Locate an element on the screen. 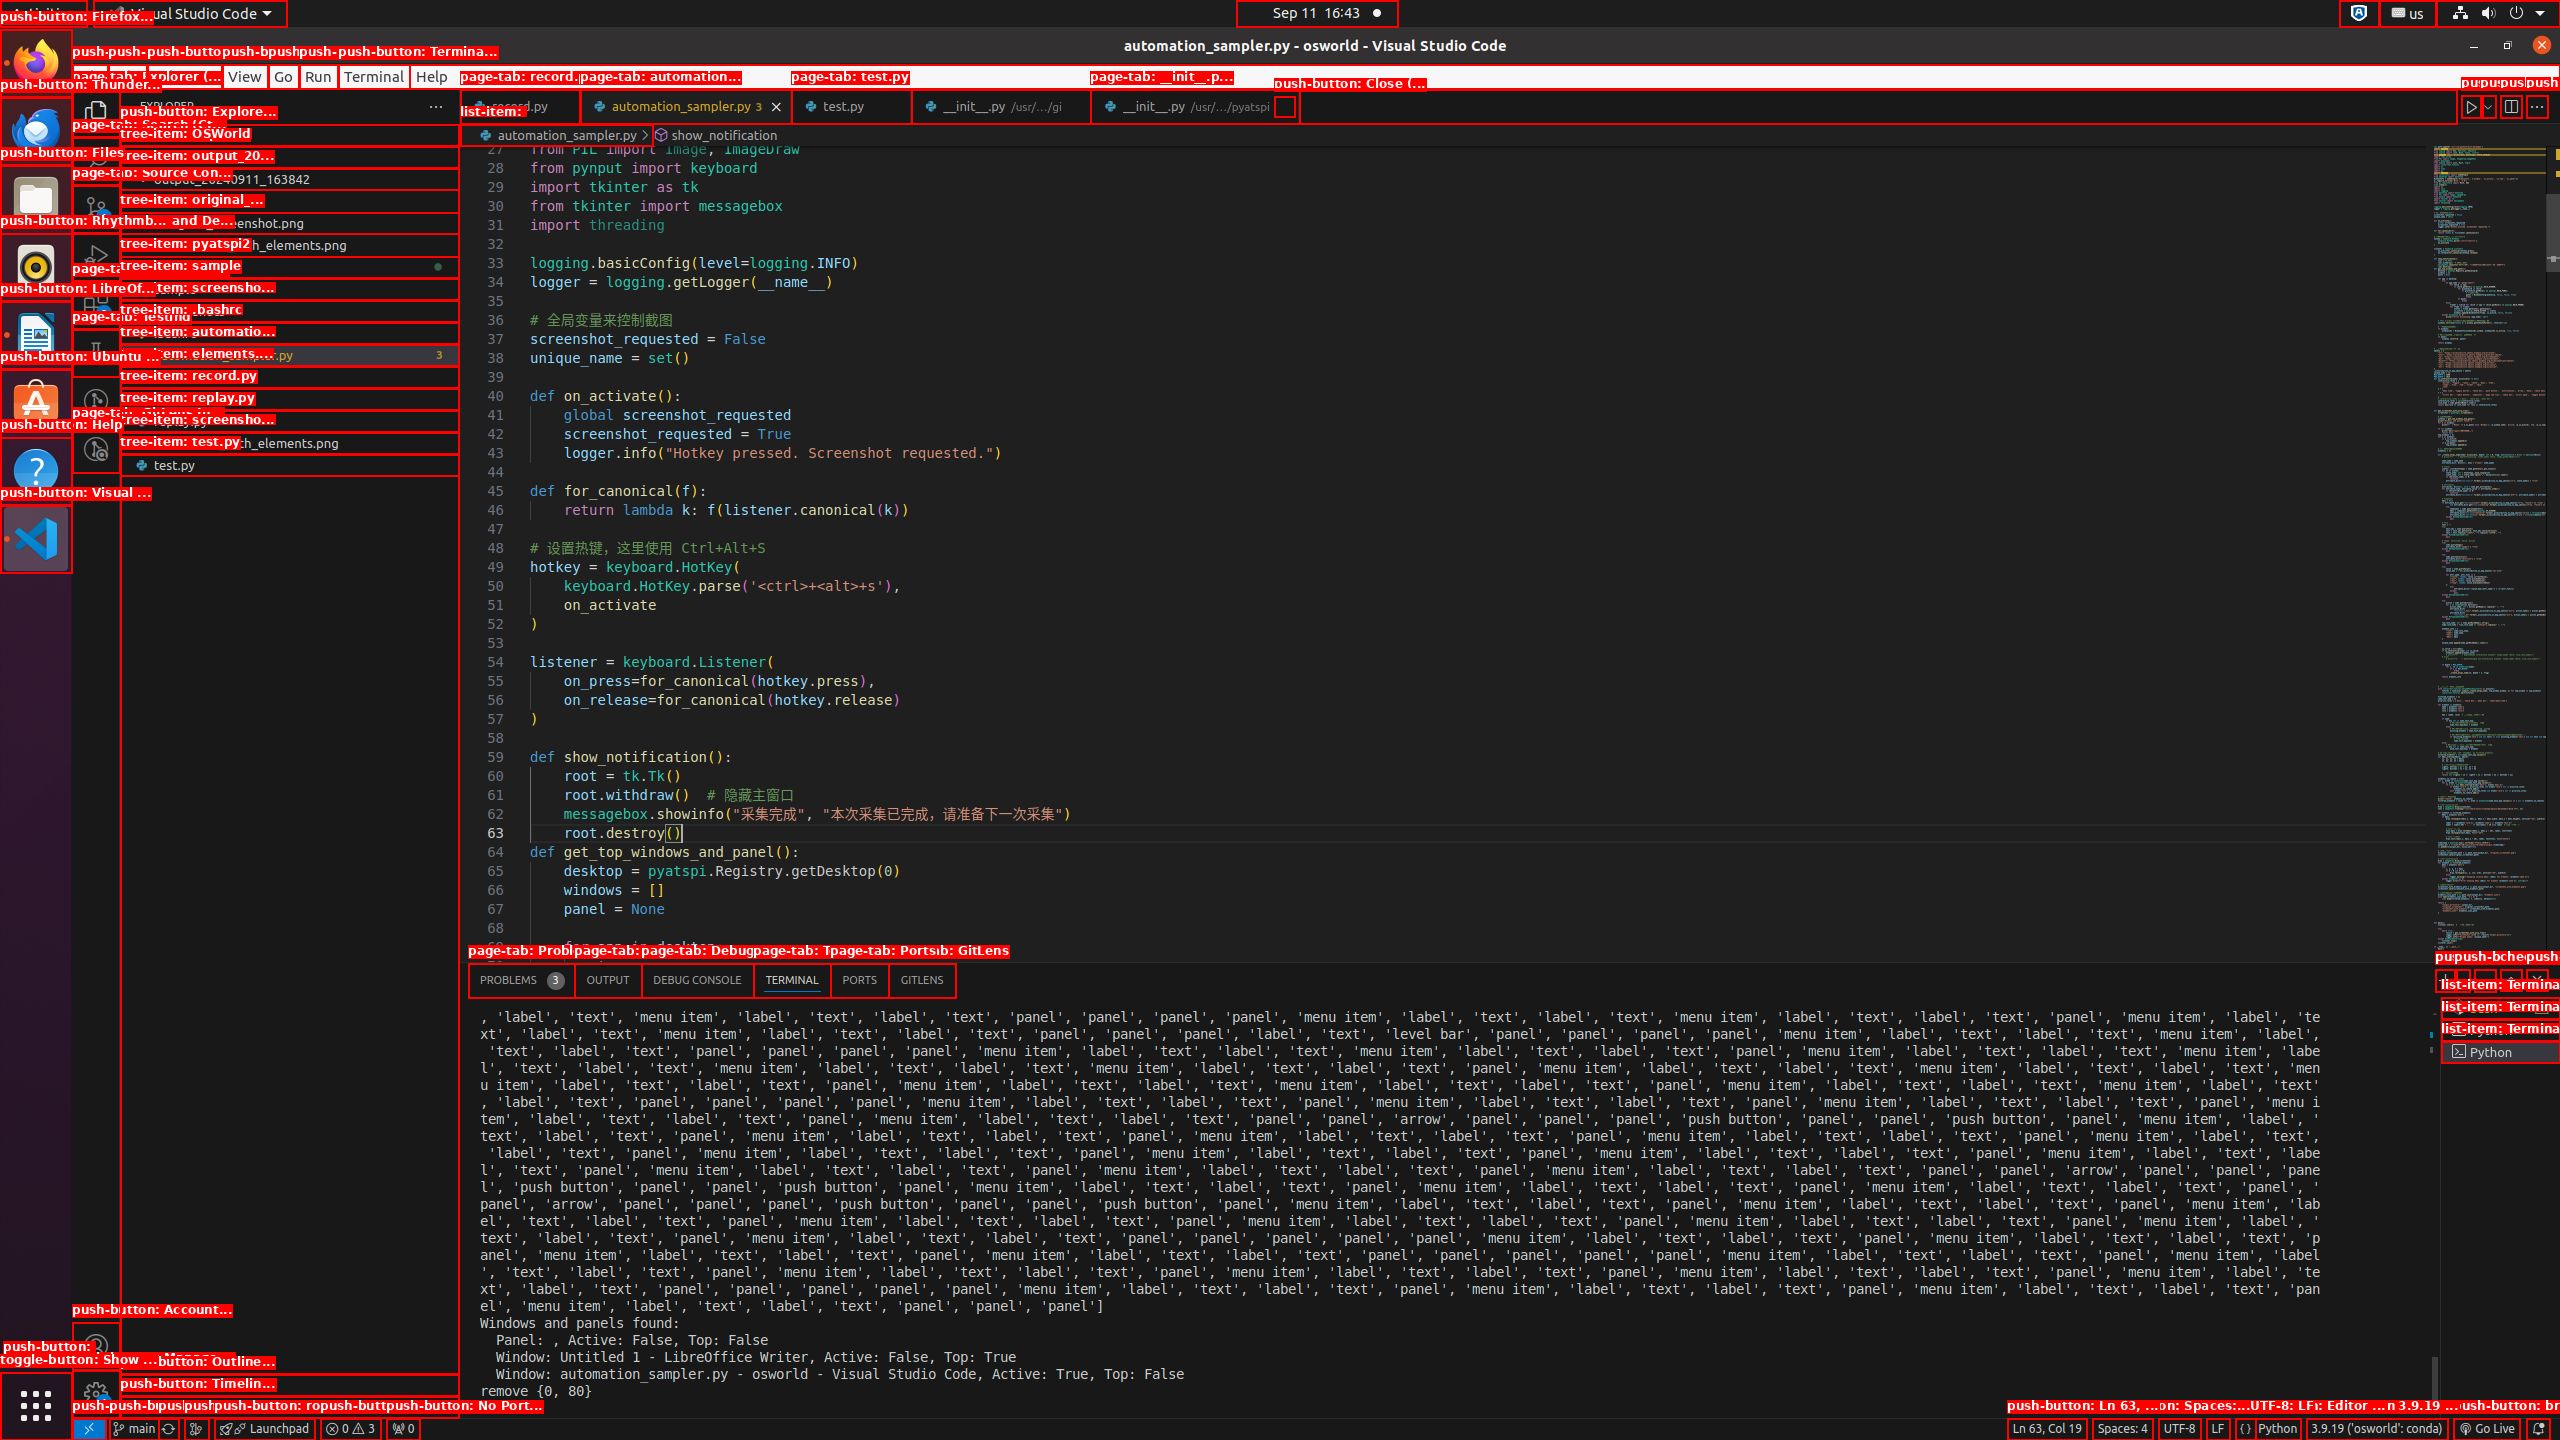  remote is located at coordinates (89, 1429).